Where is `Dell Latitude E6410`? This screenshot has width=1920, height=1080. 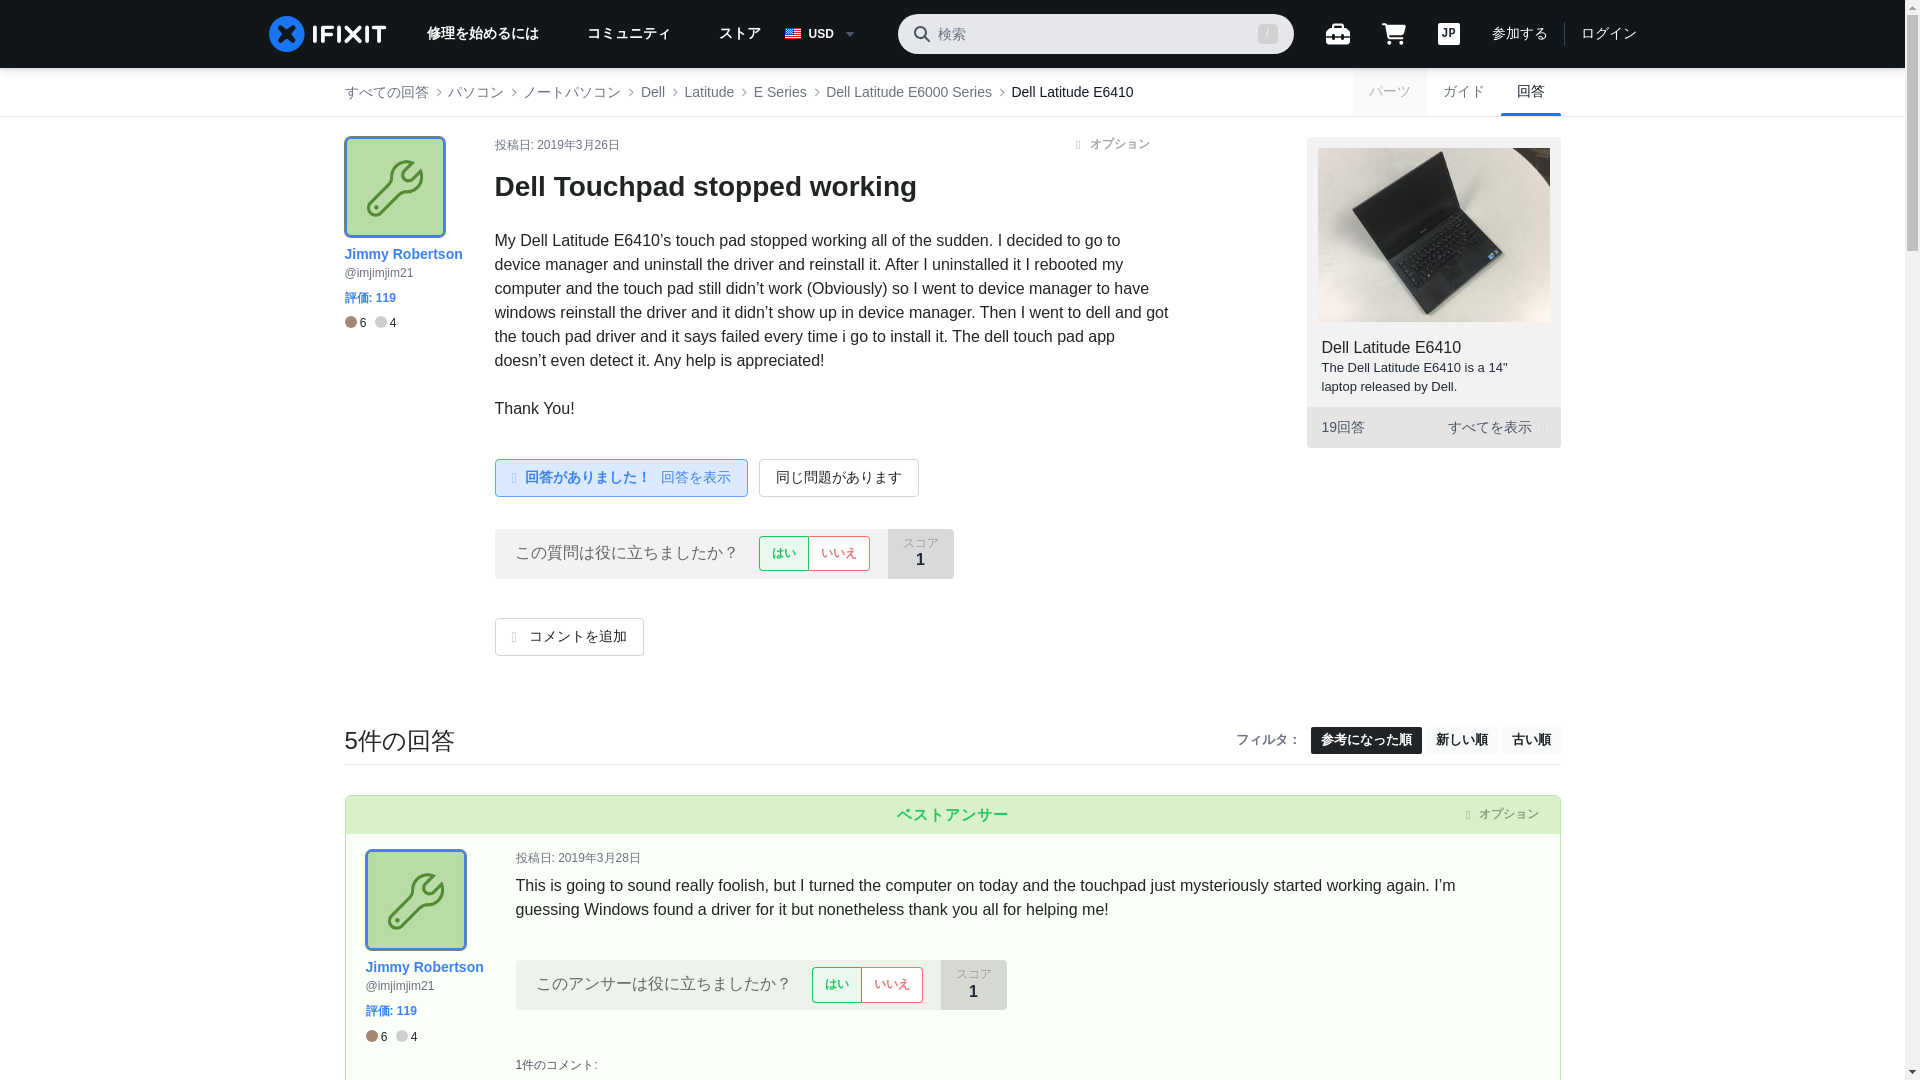 Dell Latitude E6410 is located at coordinates (1392, 348).